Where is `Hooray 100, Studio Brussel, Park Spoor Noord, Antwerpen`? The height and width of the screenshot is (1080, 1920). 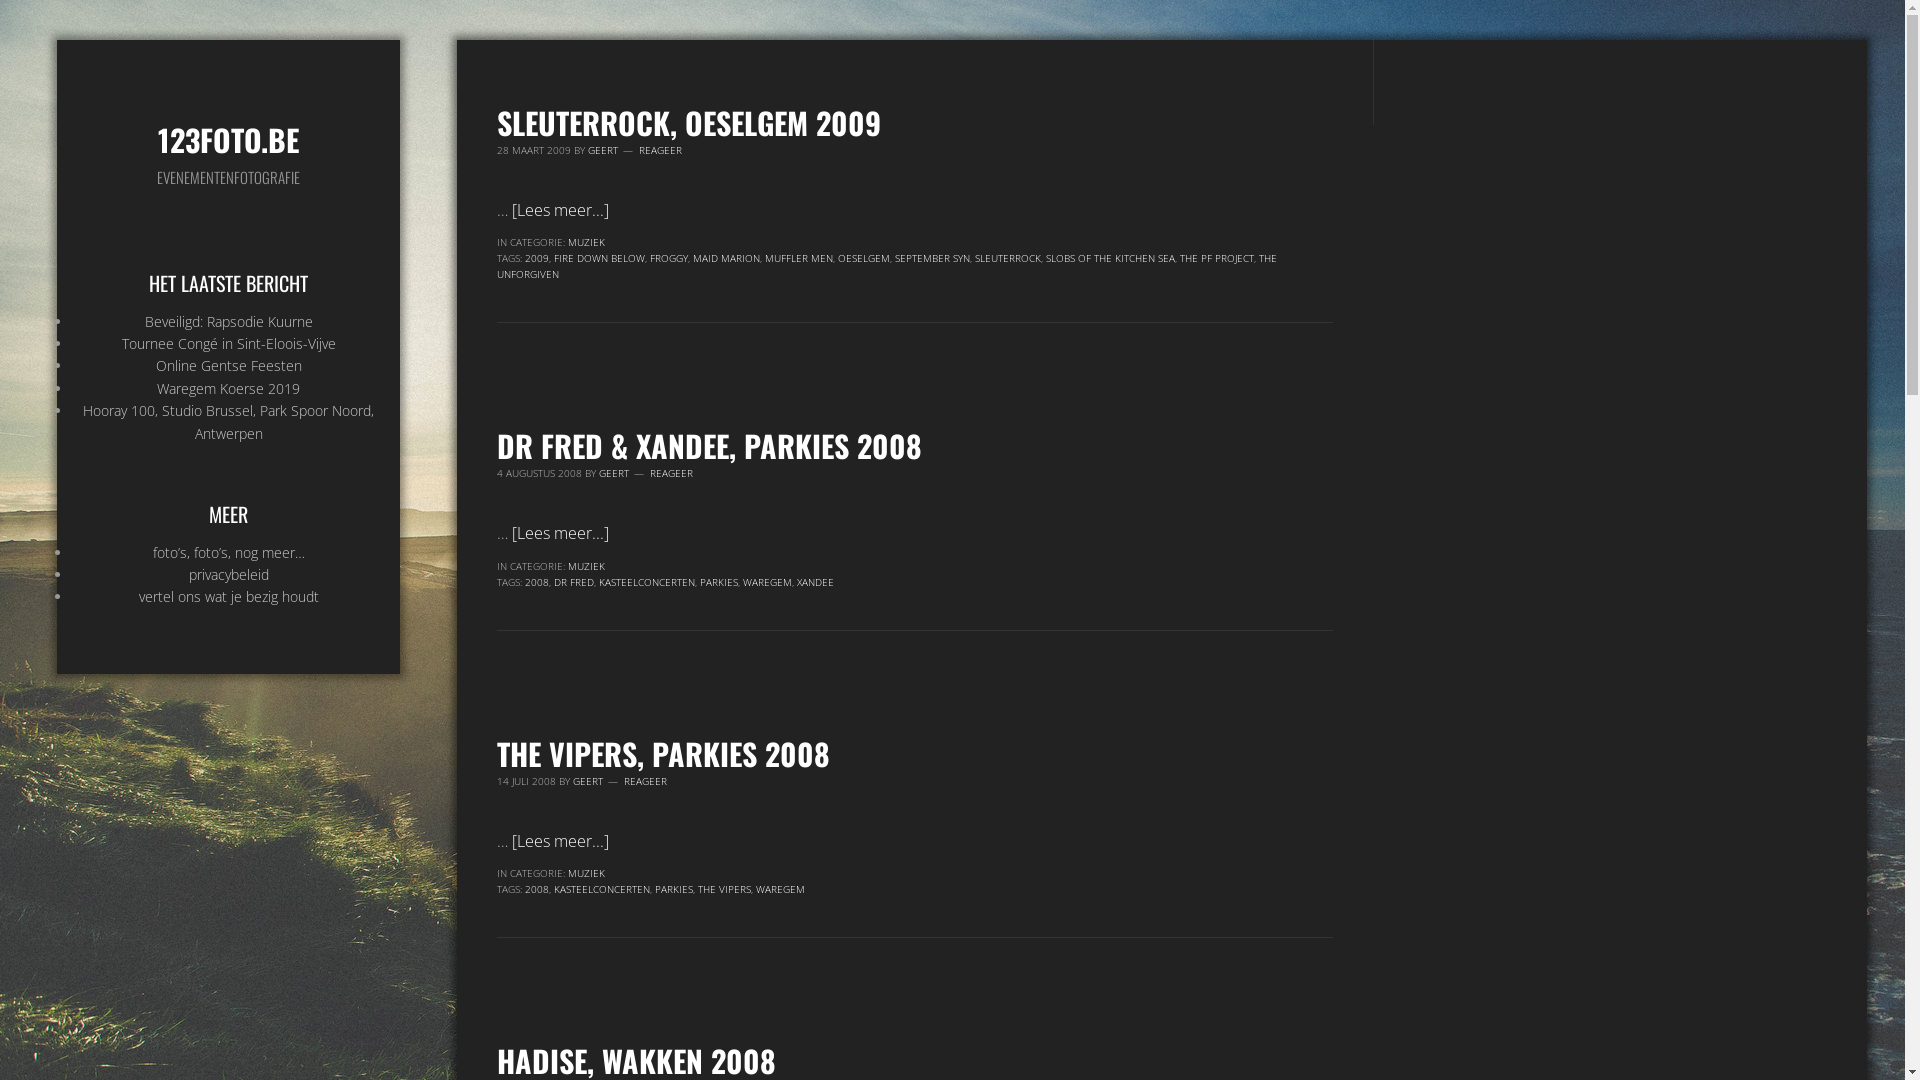
Hooray 100, Studio Brussel, Park Spoor Noord, Antwerpen is located at coordinates (228, 422).